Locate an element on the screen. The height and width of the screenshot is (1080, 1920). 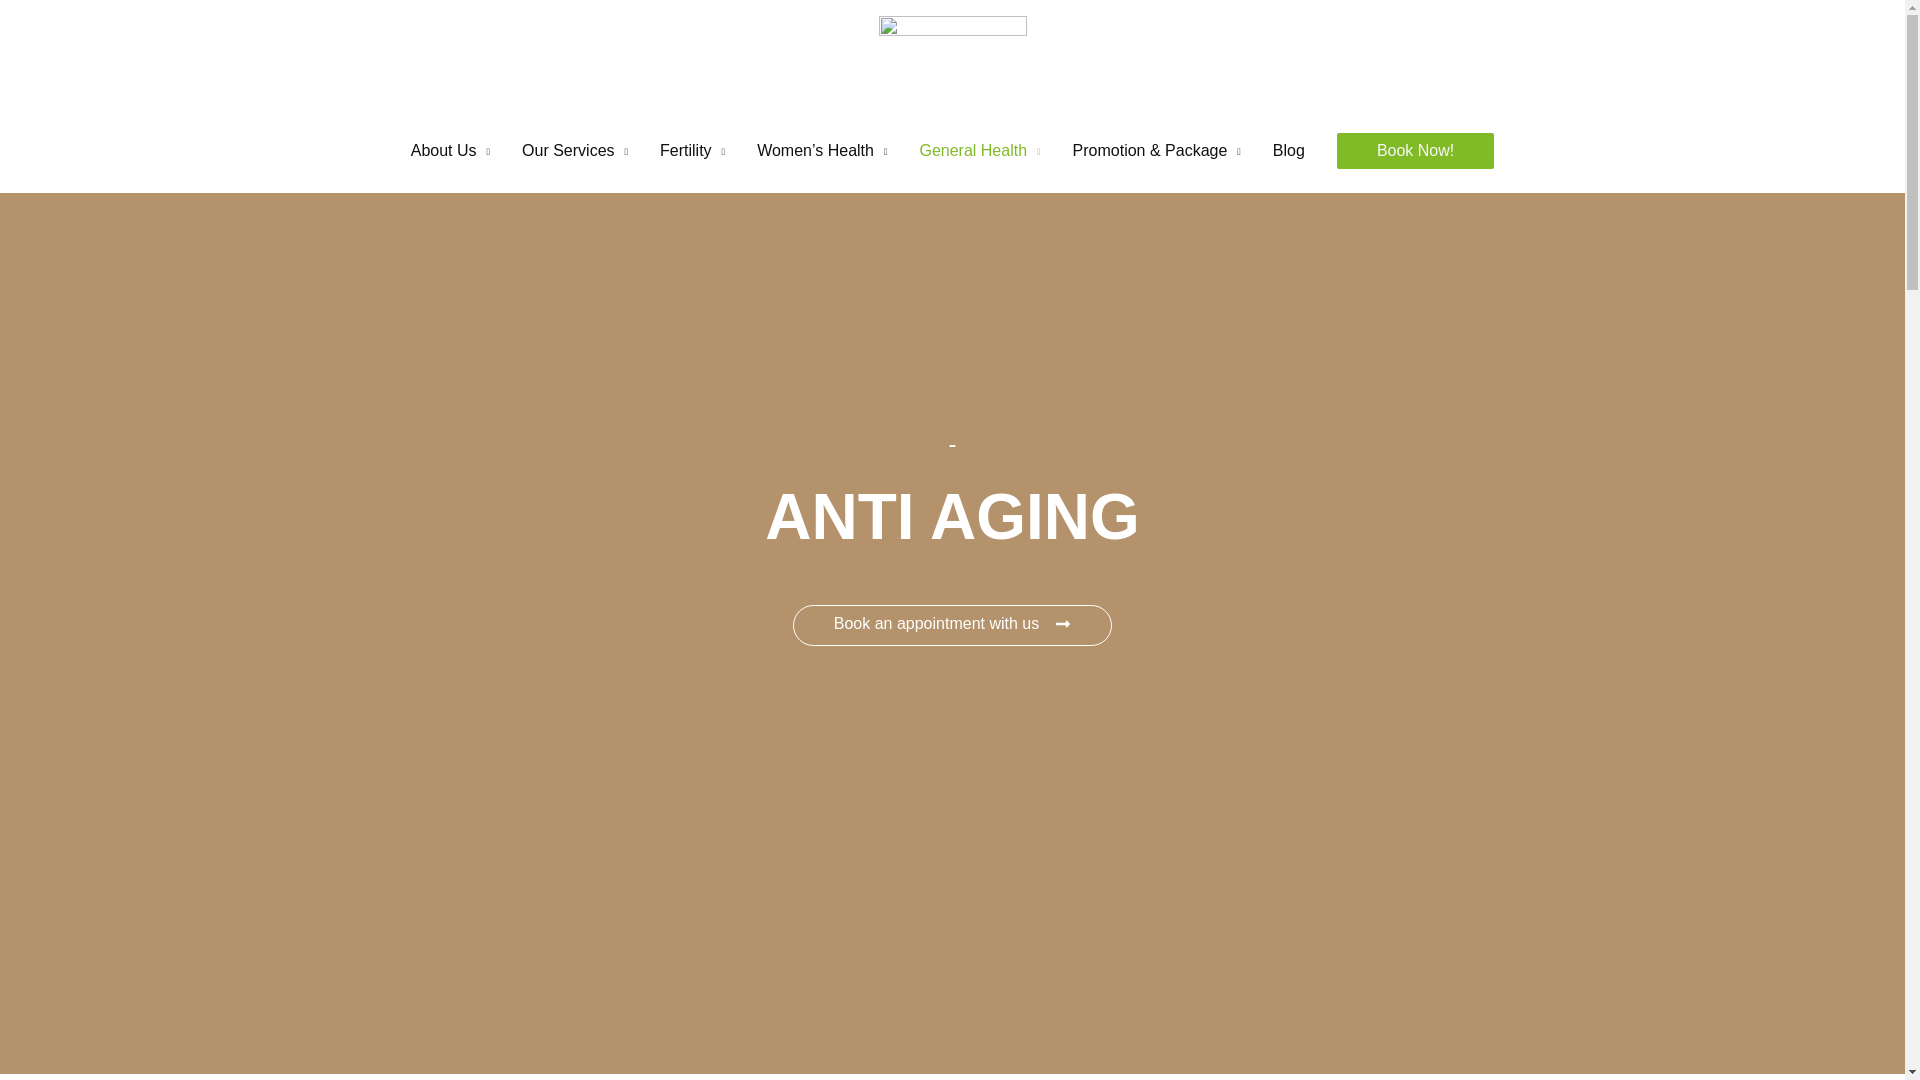
Fertility is located at coordinates (692, 150).